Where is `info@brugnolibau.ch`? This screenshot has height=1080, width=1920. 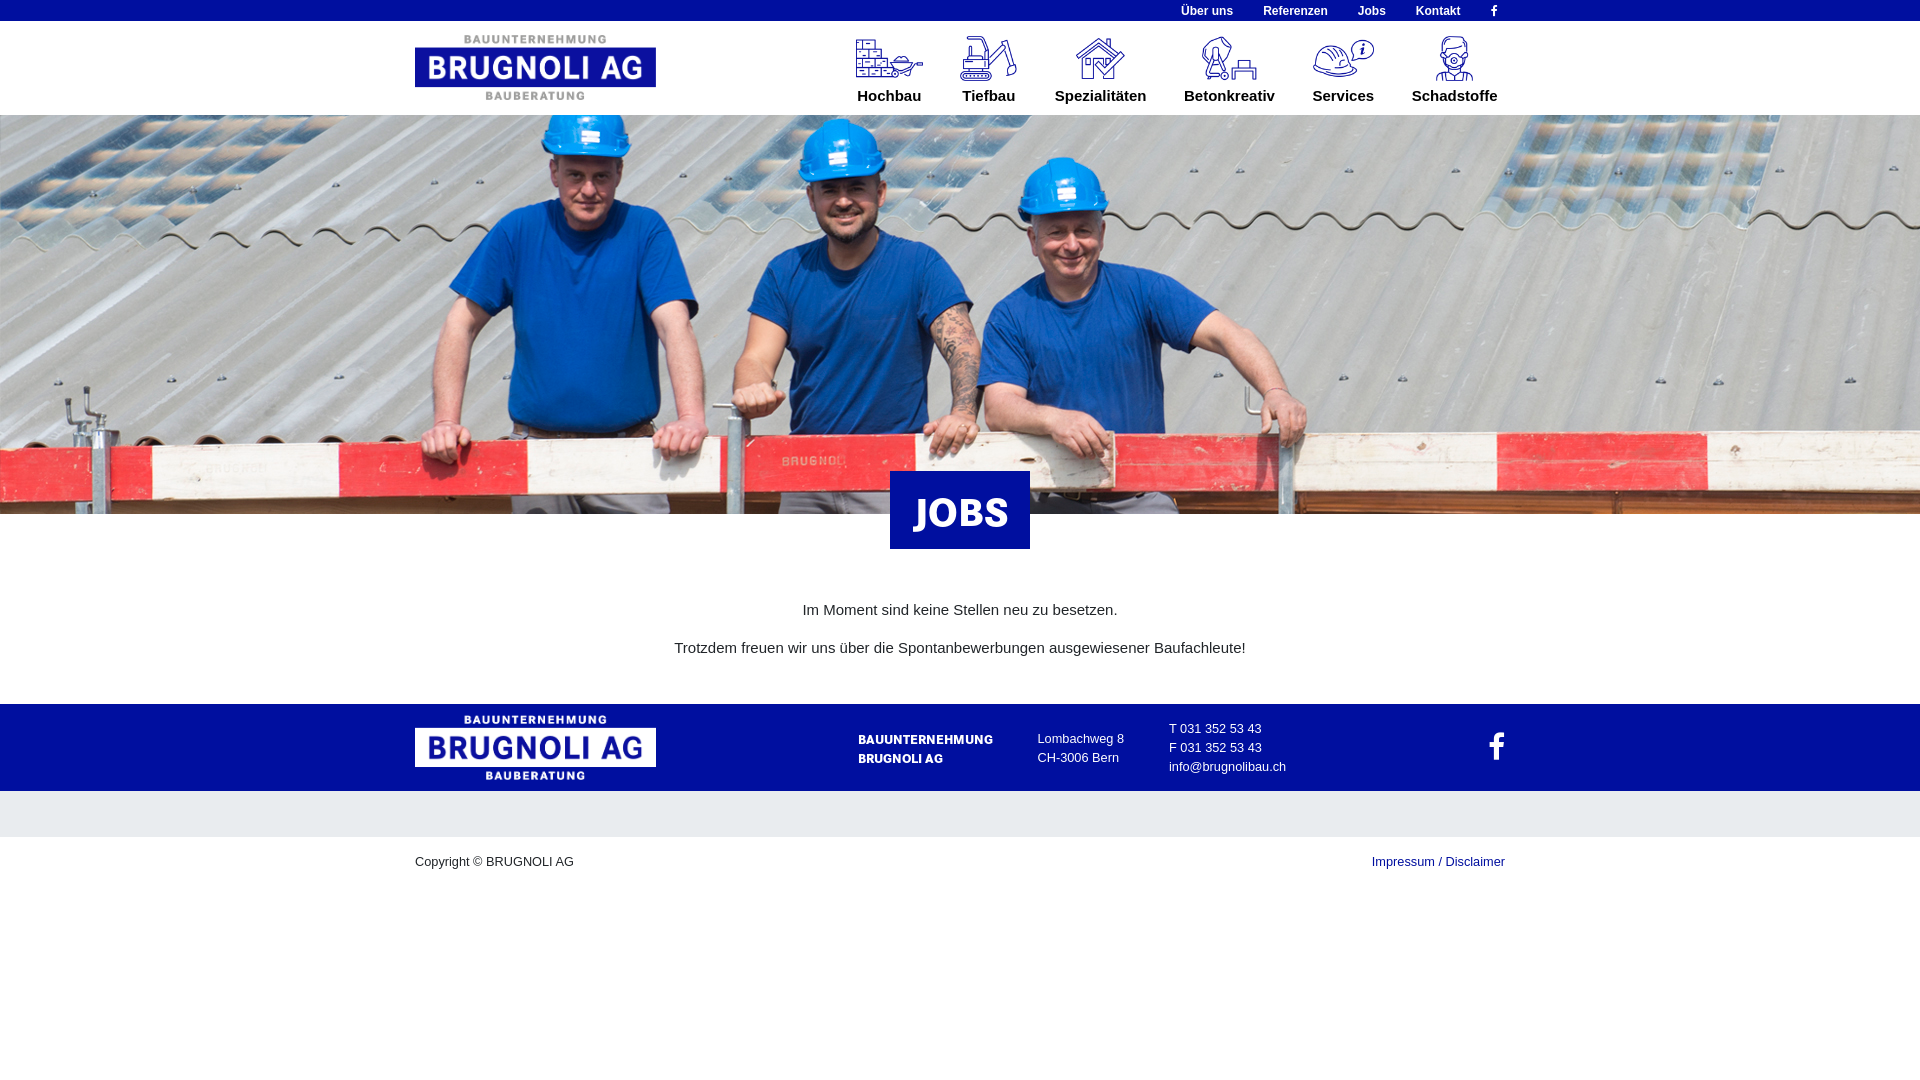 info@brugnolibau.ch is located at coordinates (1228, 766).